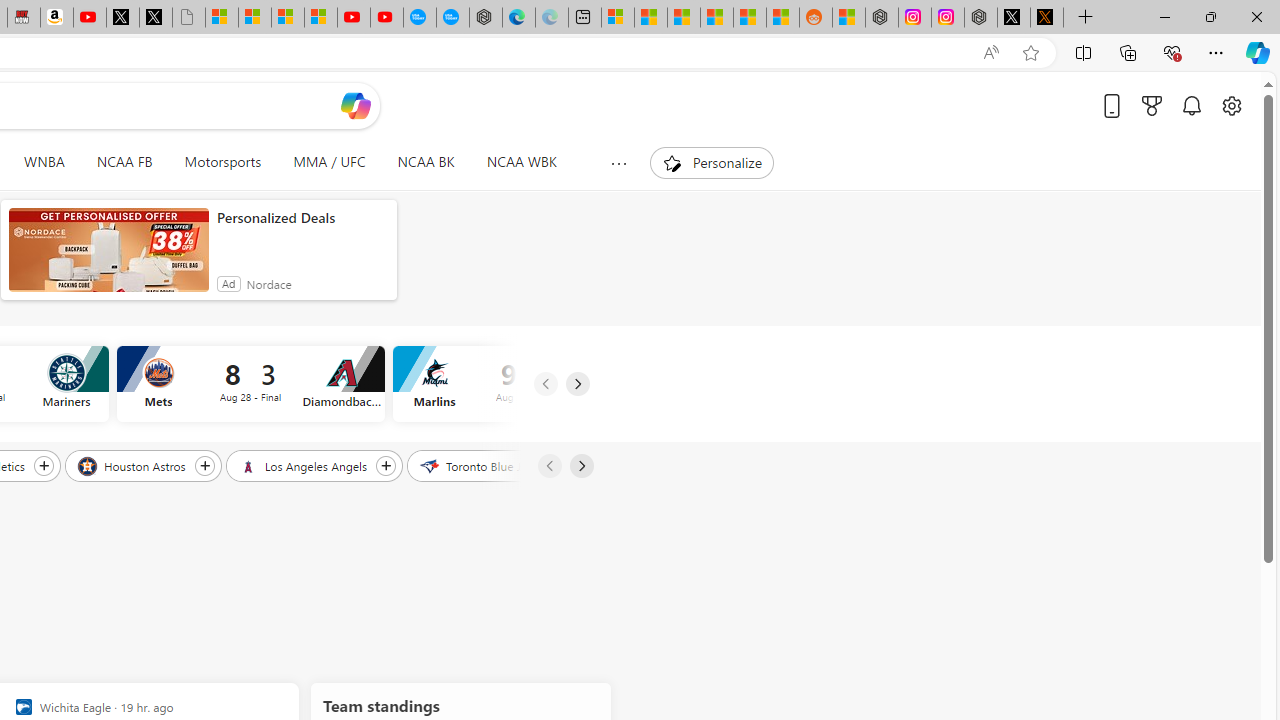 This screenshot has height=720, width=1280. I want to click on NCAA WBK, so click(521, 162).